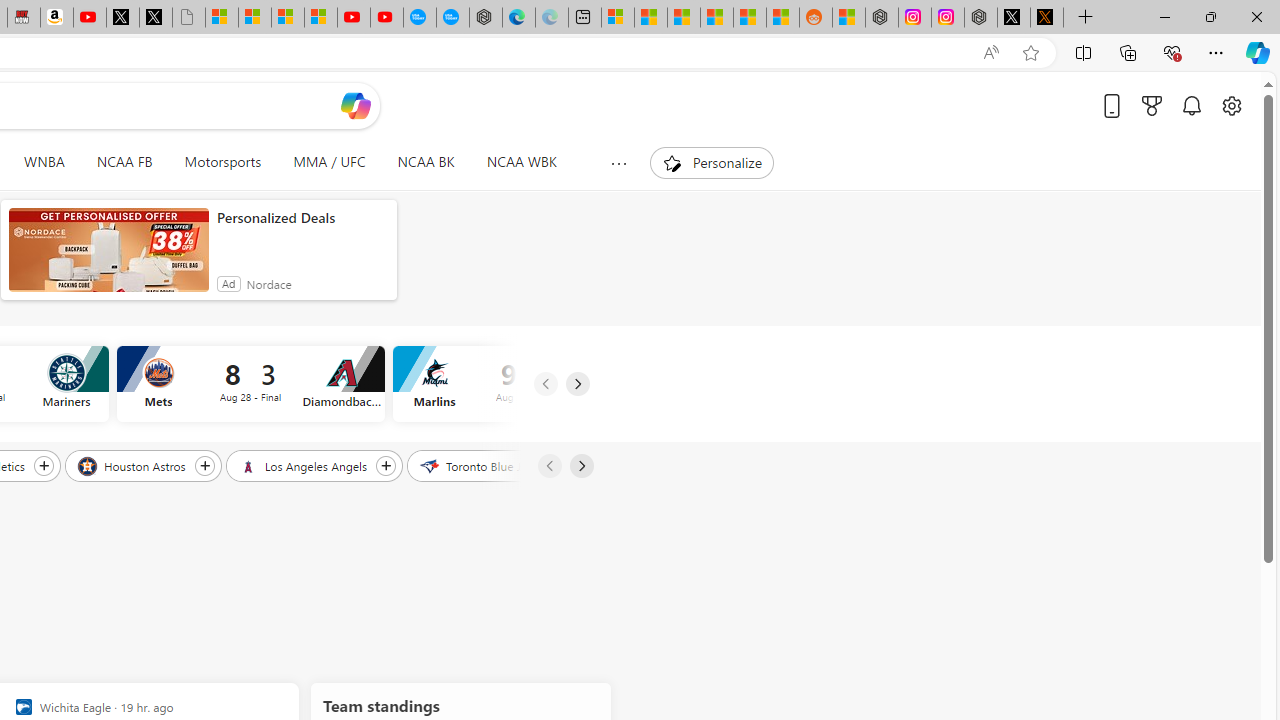 This screenshot has height=720, width=1280. I want to click on NCAA WBK, so click(521, 162).